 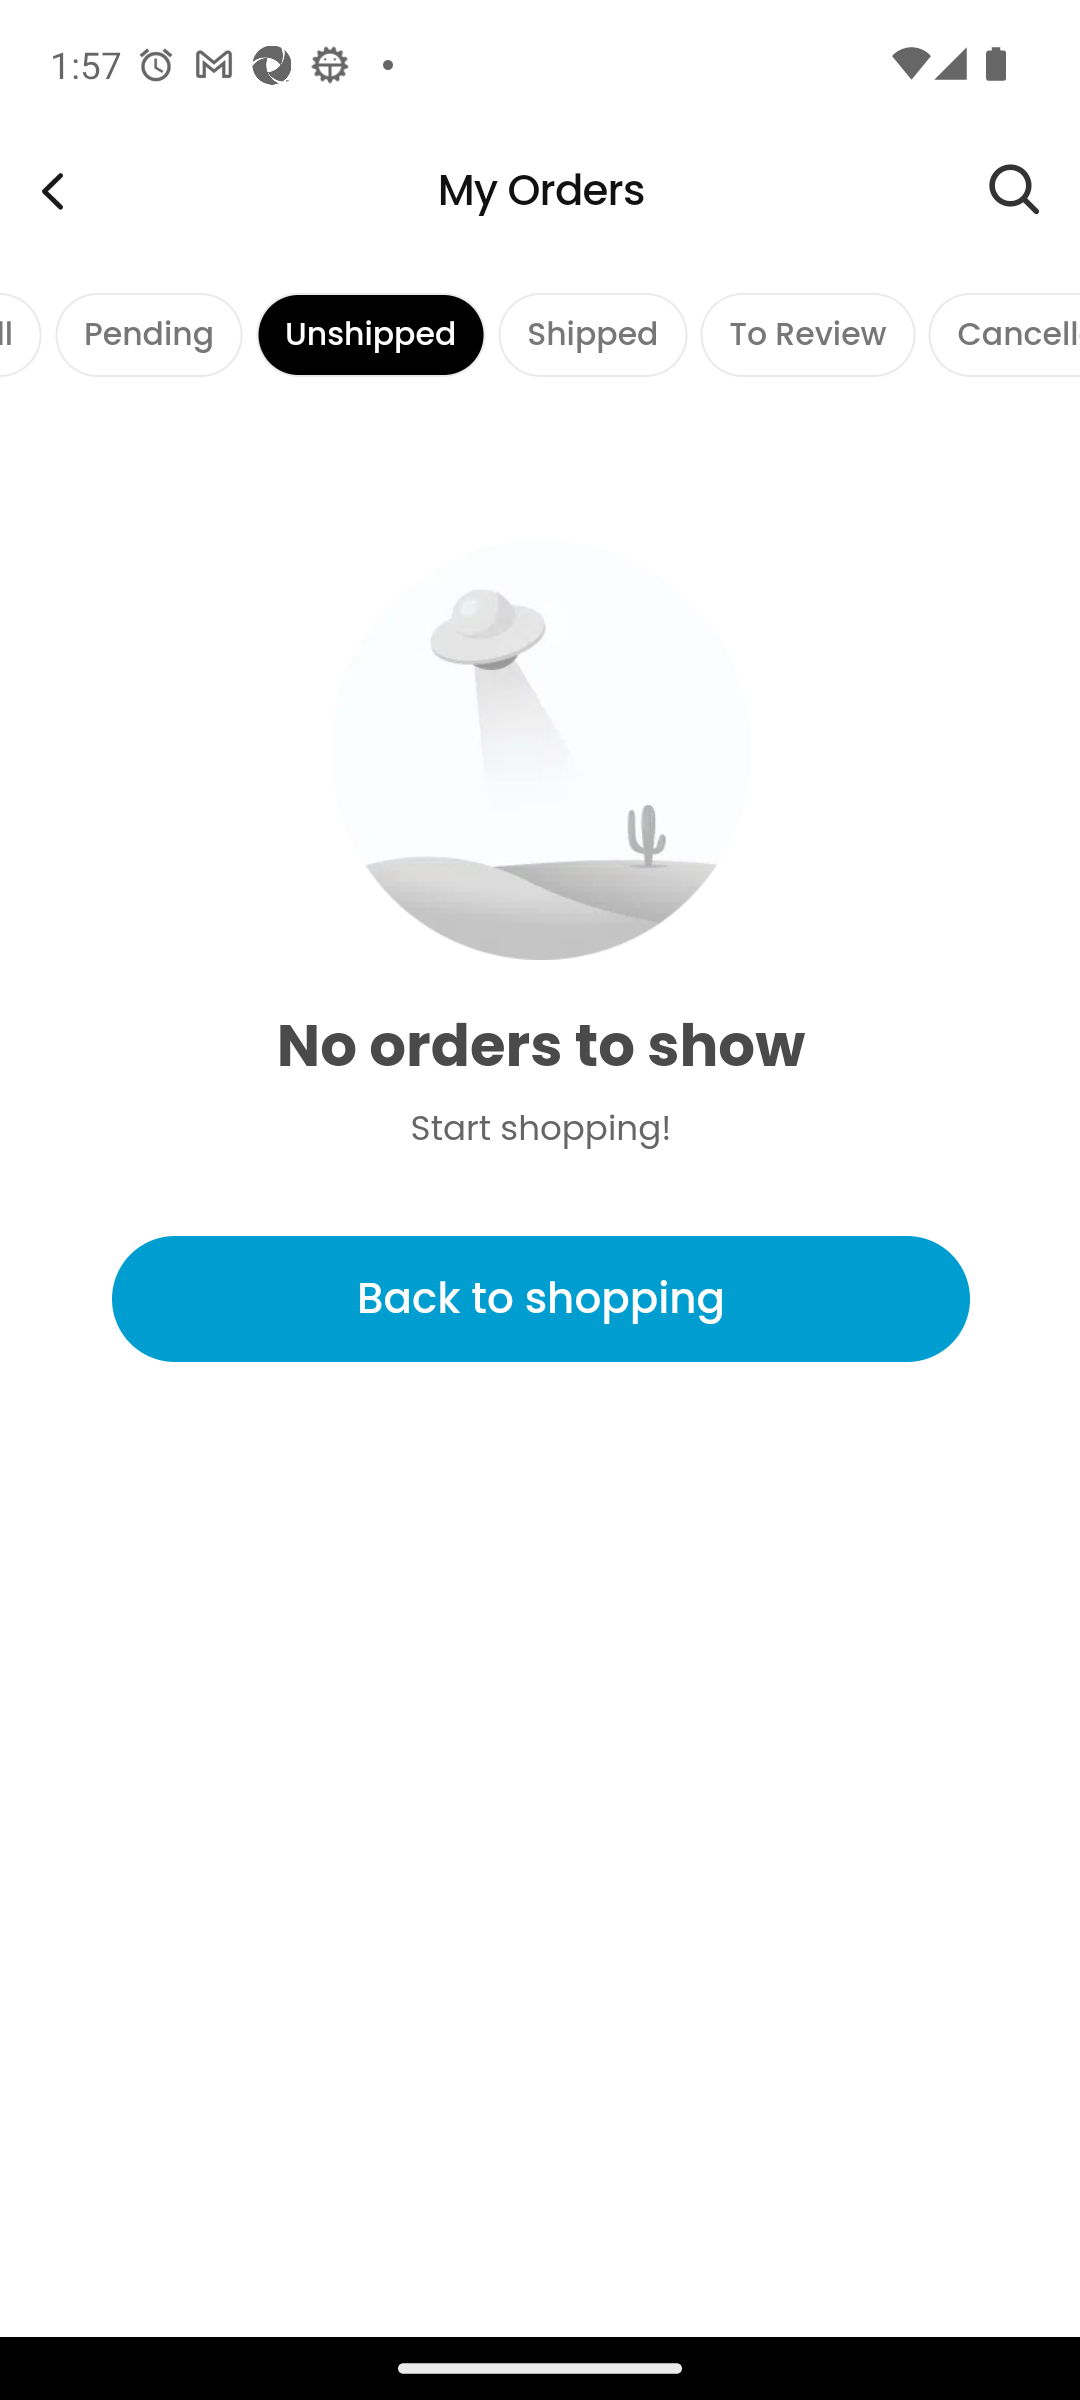 What do you see at coordinates (540, 1300) in the screenshot?
I see `Back to shopping` at bounding box center [540, 1300].